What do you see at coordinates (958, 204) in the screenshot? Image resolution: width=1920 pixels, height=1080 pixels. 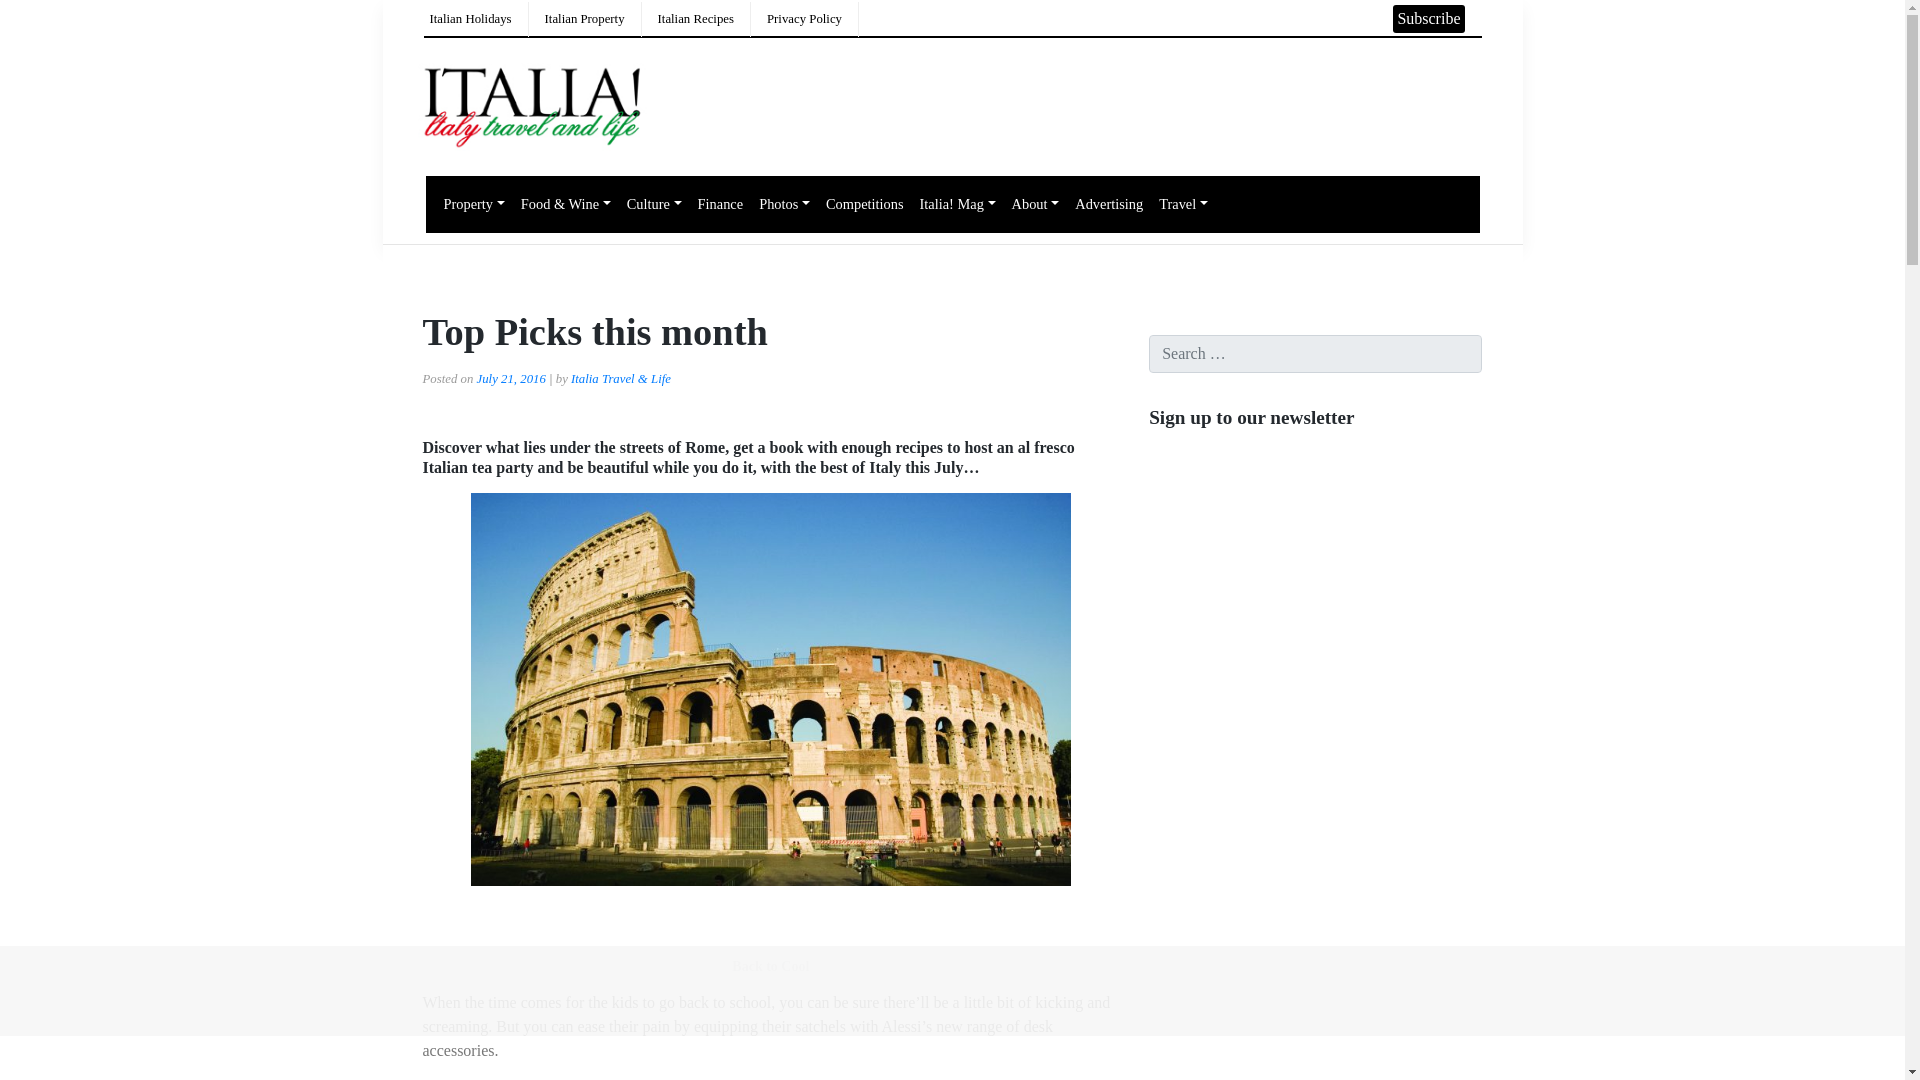 I see `Italia! Mag` at bounding box center [958, 204].